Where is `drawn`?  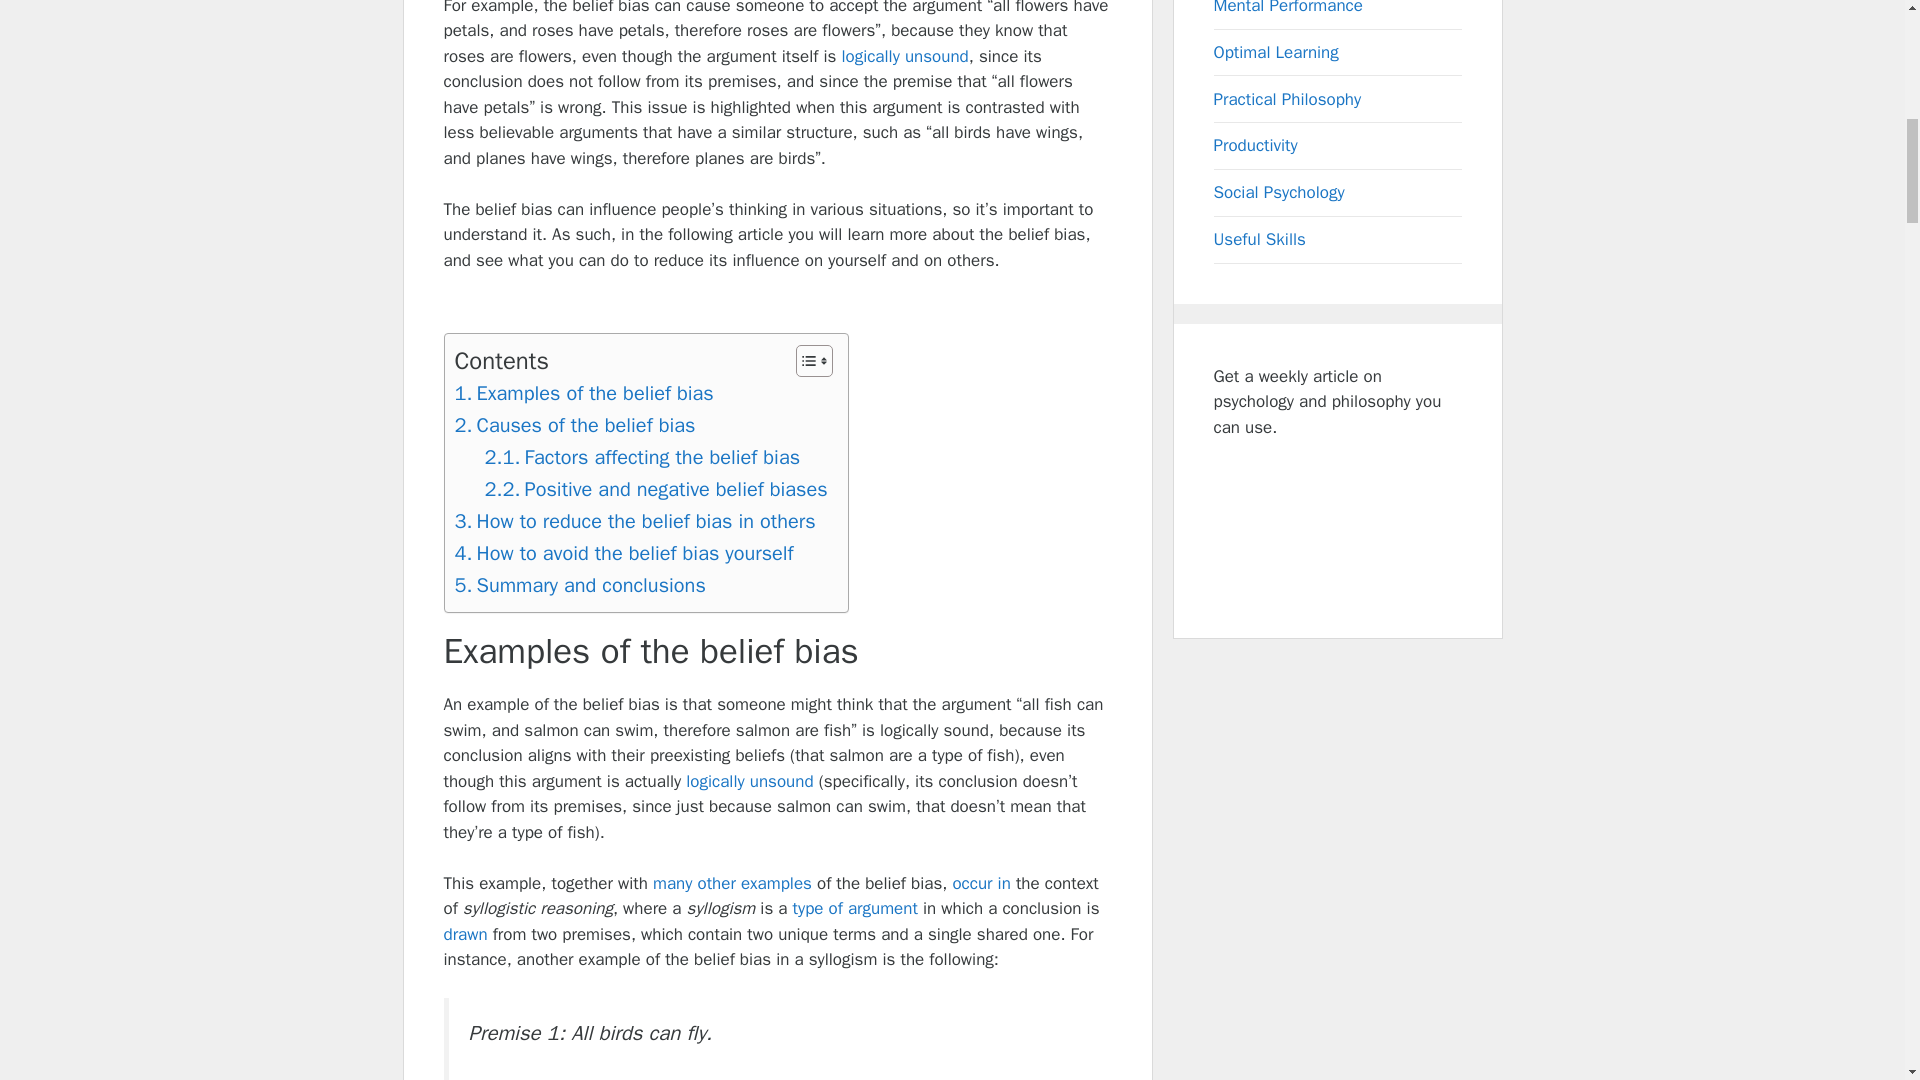 drawn is located at coordinates (465, 934).